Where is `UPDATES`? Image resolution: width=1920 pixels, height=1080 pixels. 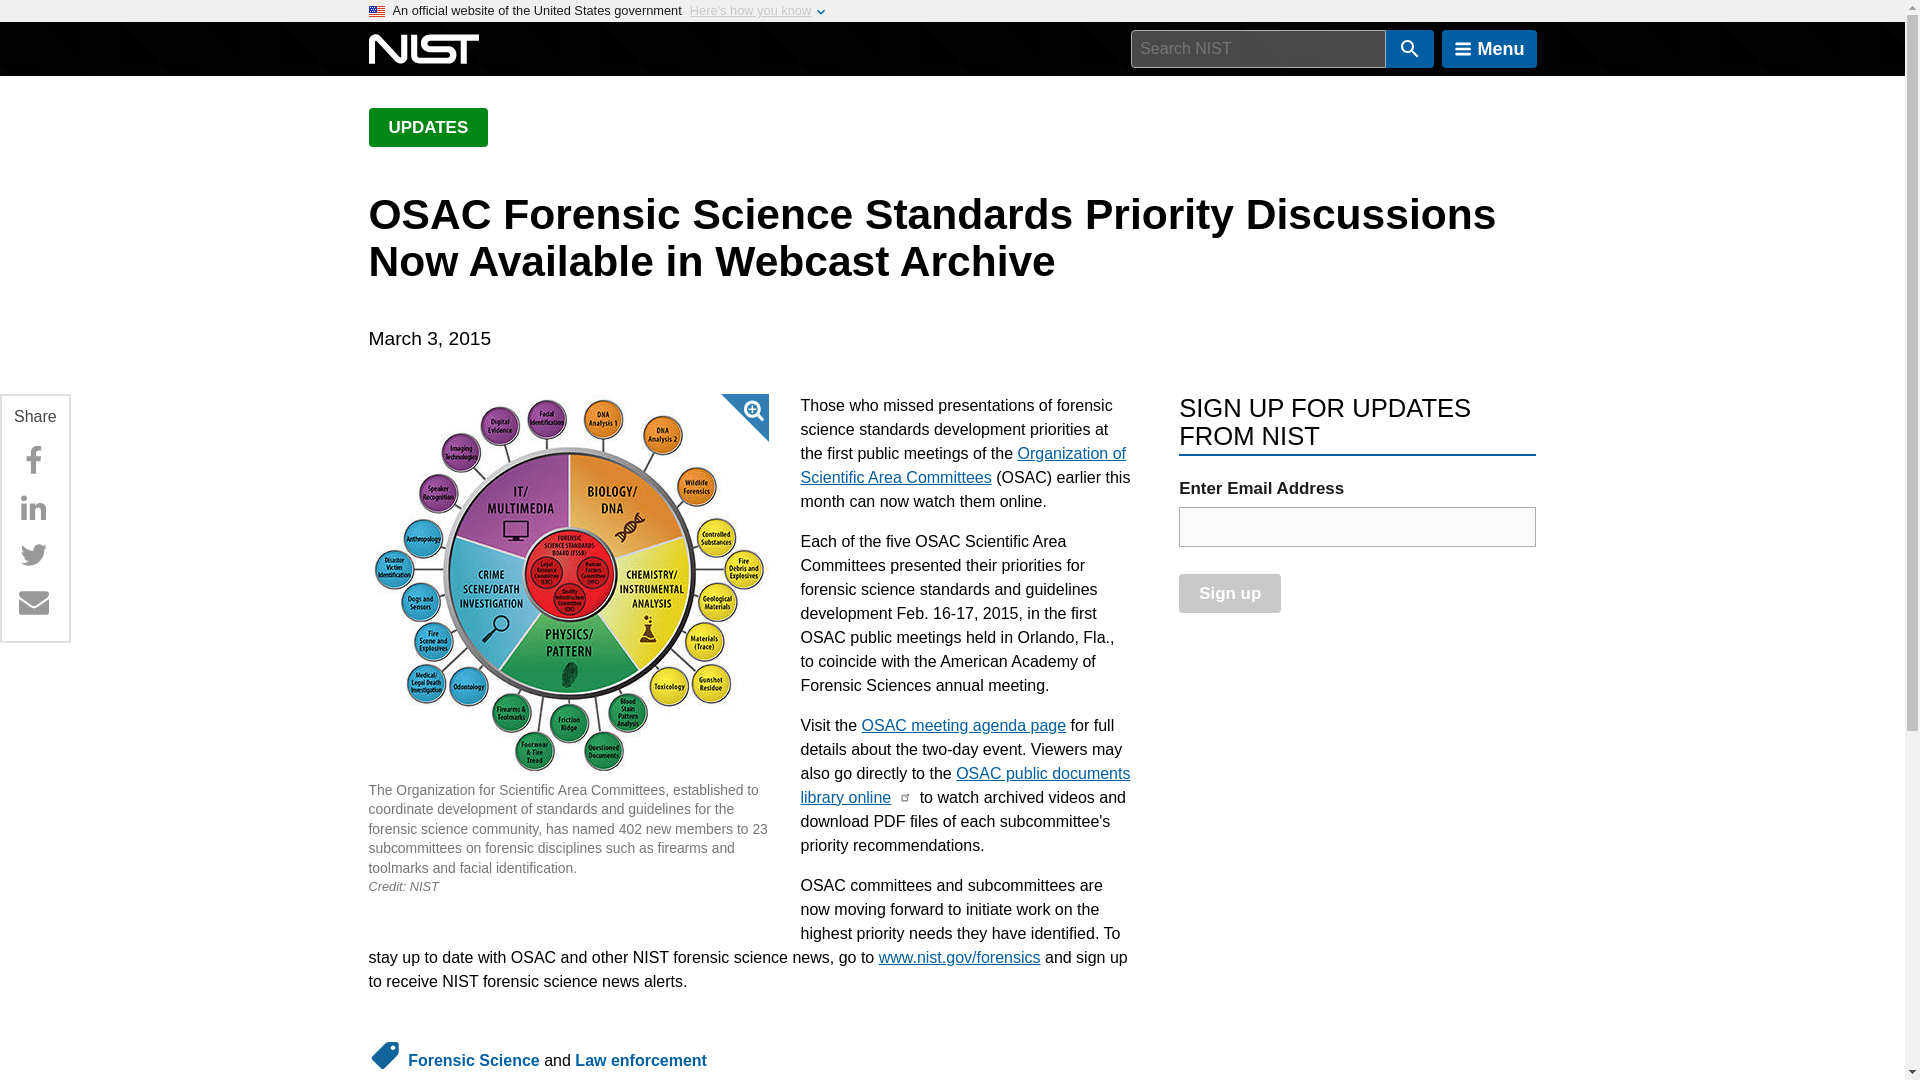
UPDATES is located at coordinates (428, 127).